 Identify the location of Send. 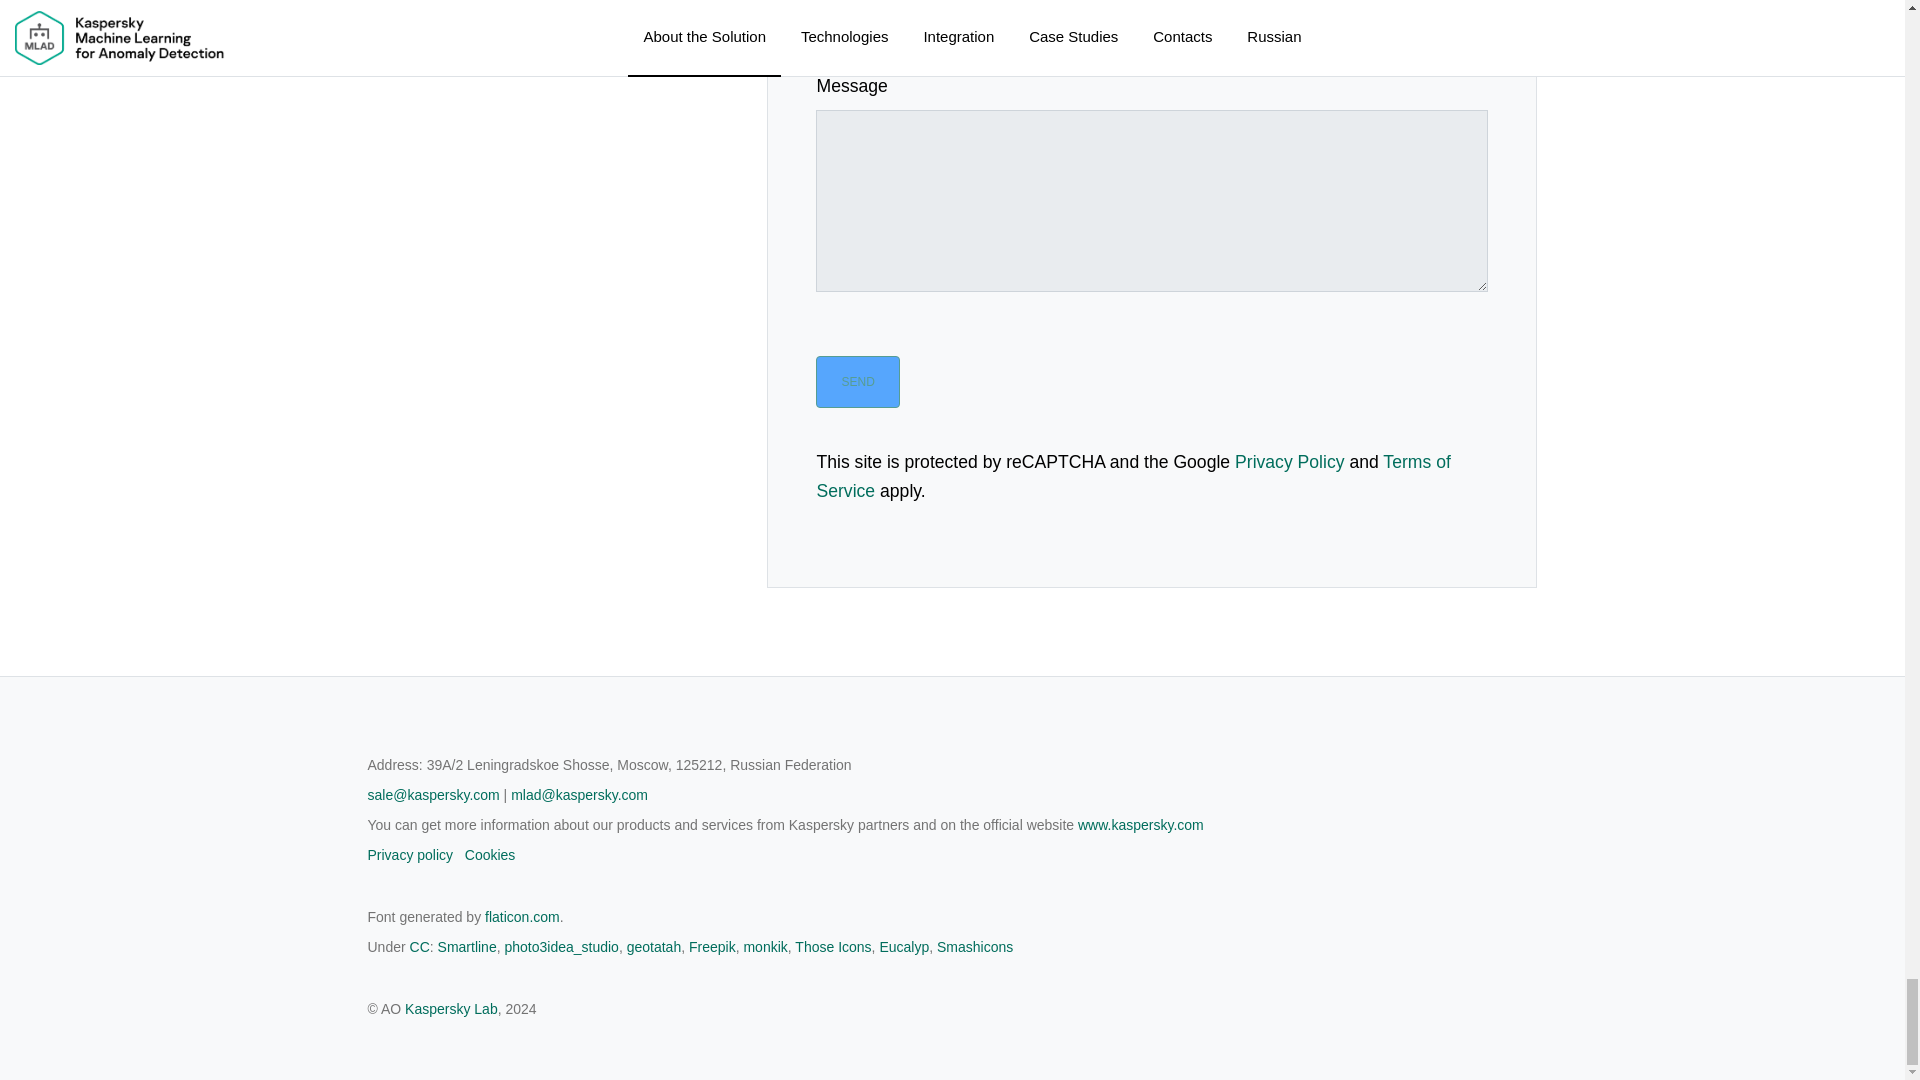
(857, 382).